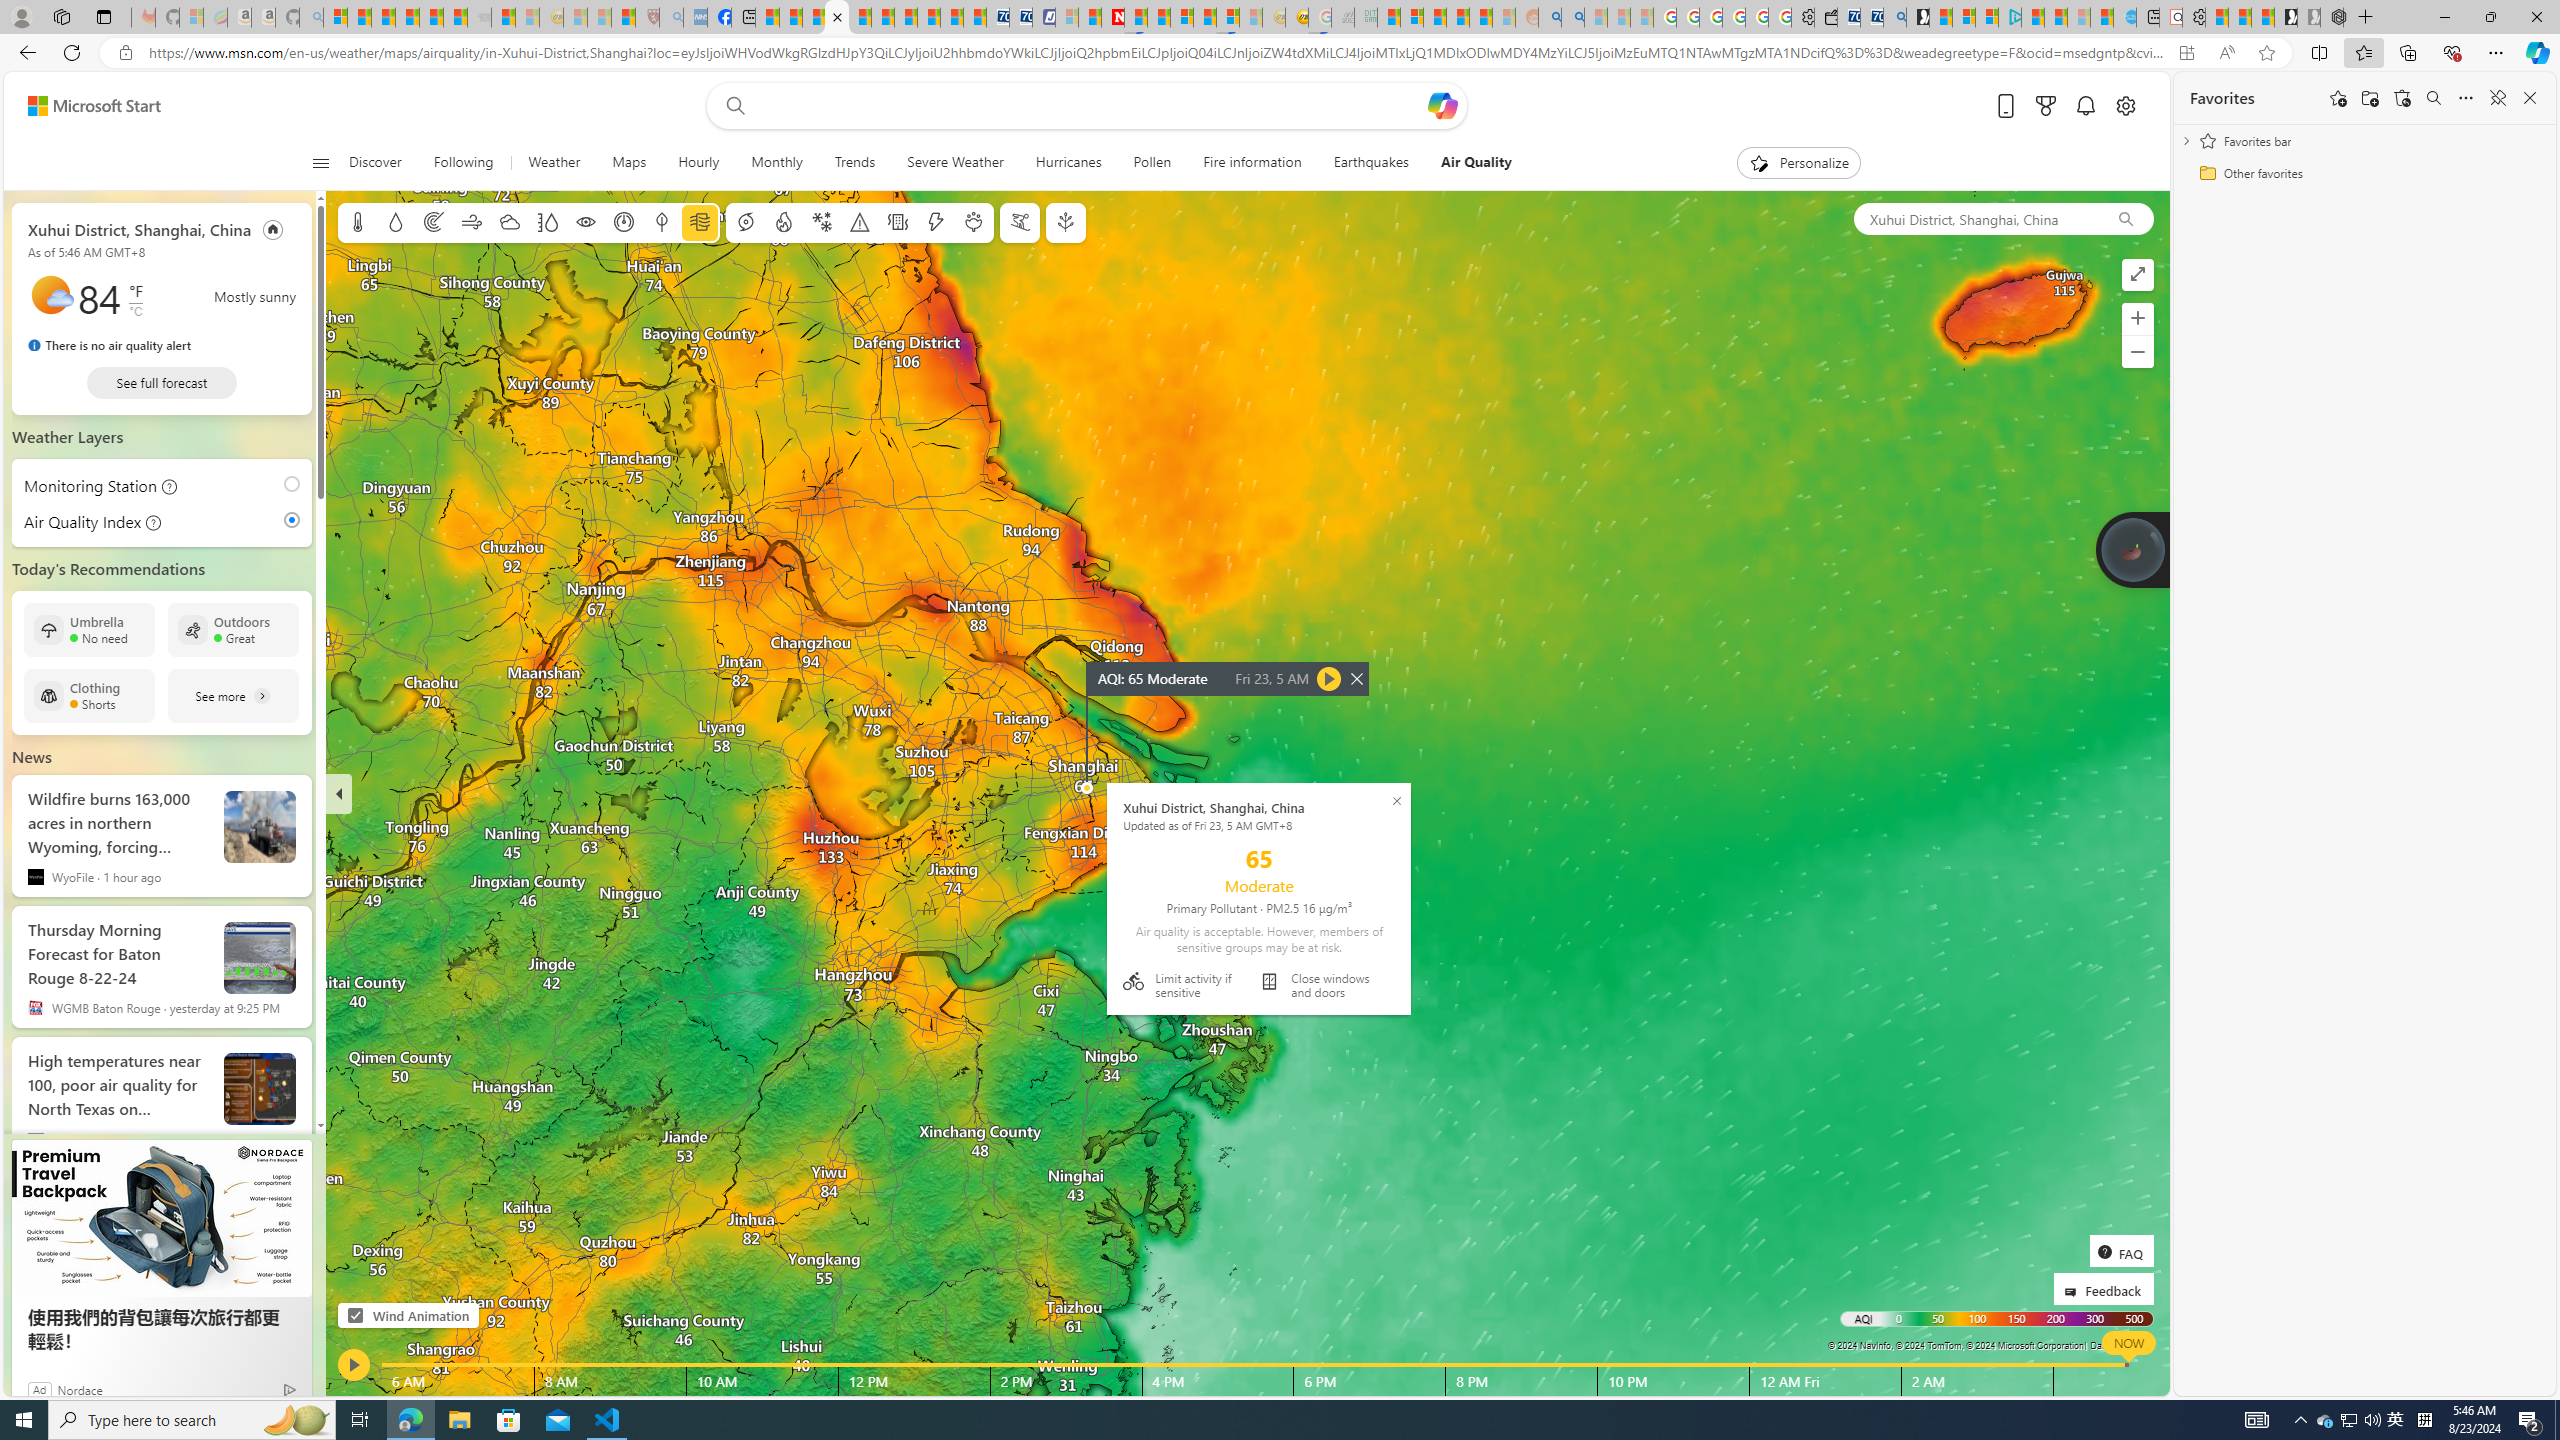 The width and height of the screenshot is (2560, 1440). Describe the element at coordinates (2530, 98) in the screenshot. I see `Close favorites` at that location.